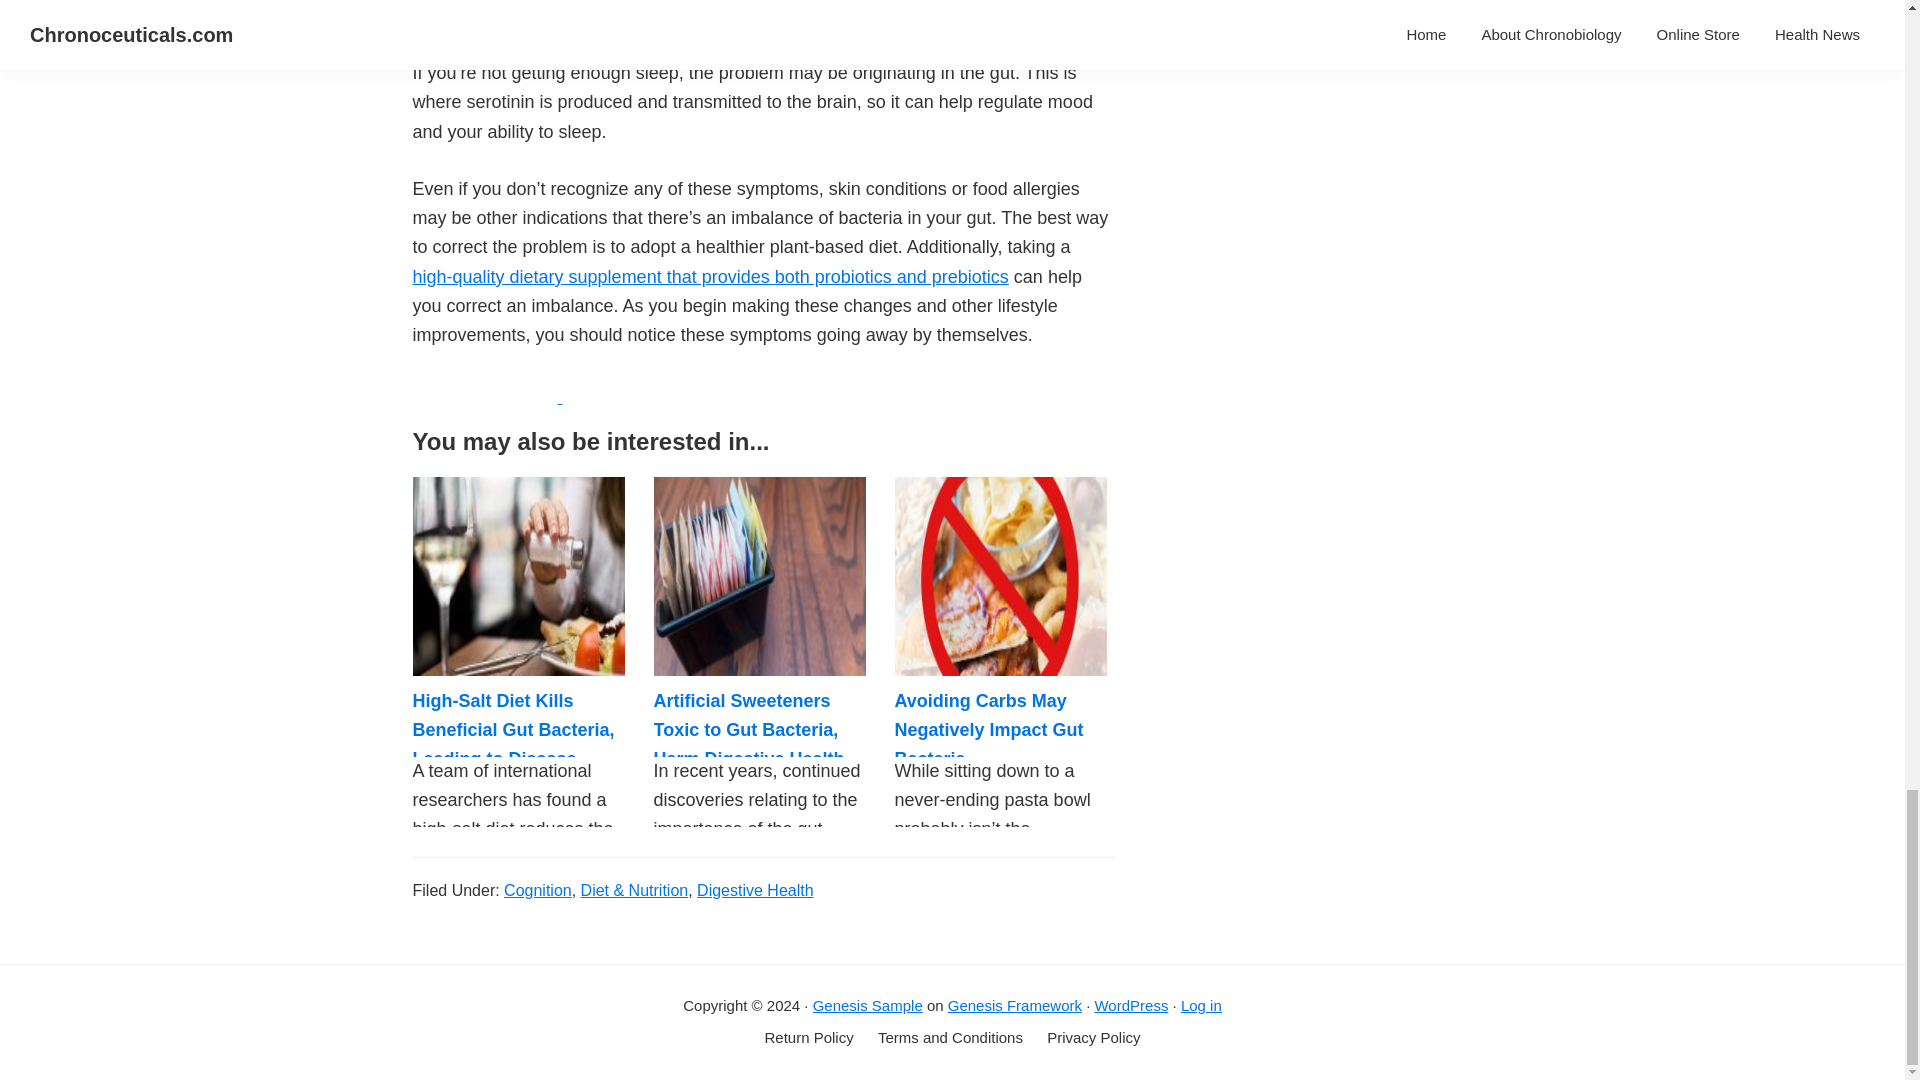 Image resolution: width=1920 pixels, height=1080 pixels. Describe the element at coordinates (868, 1005) in the screenshot. I see `Genesis Sample` at that location.